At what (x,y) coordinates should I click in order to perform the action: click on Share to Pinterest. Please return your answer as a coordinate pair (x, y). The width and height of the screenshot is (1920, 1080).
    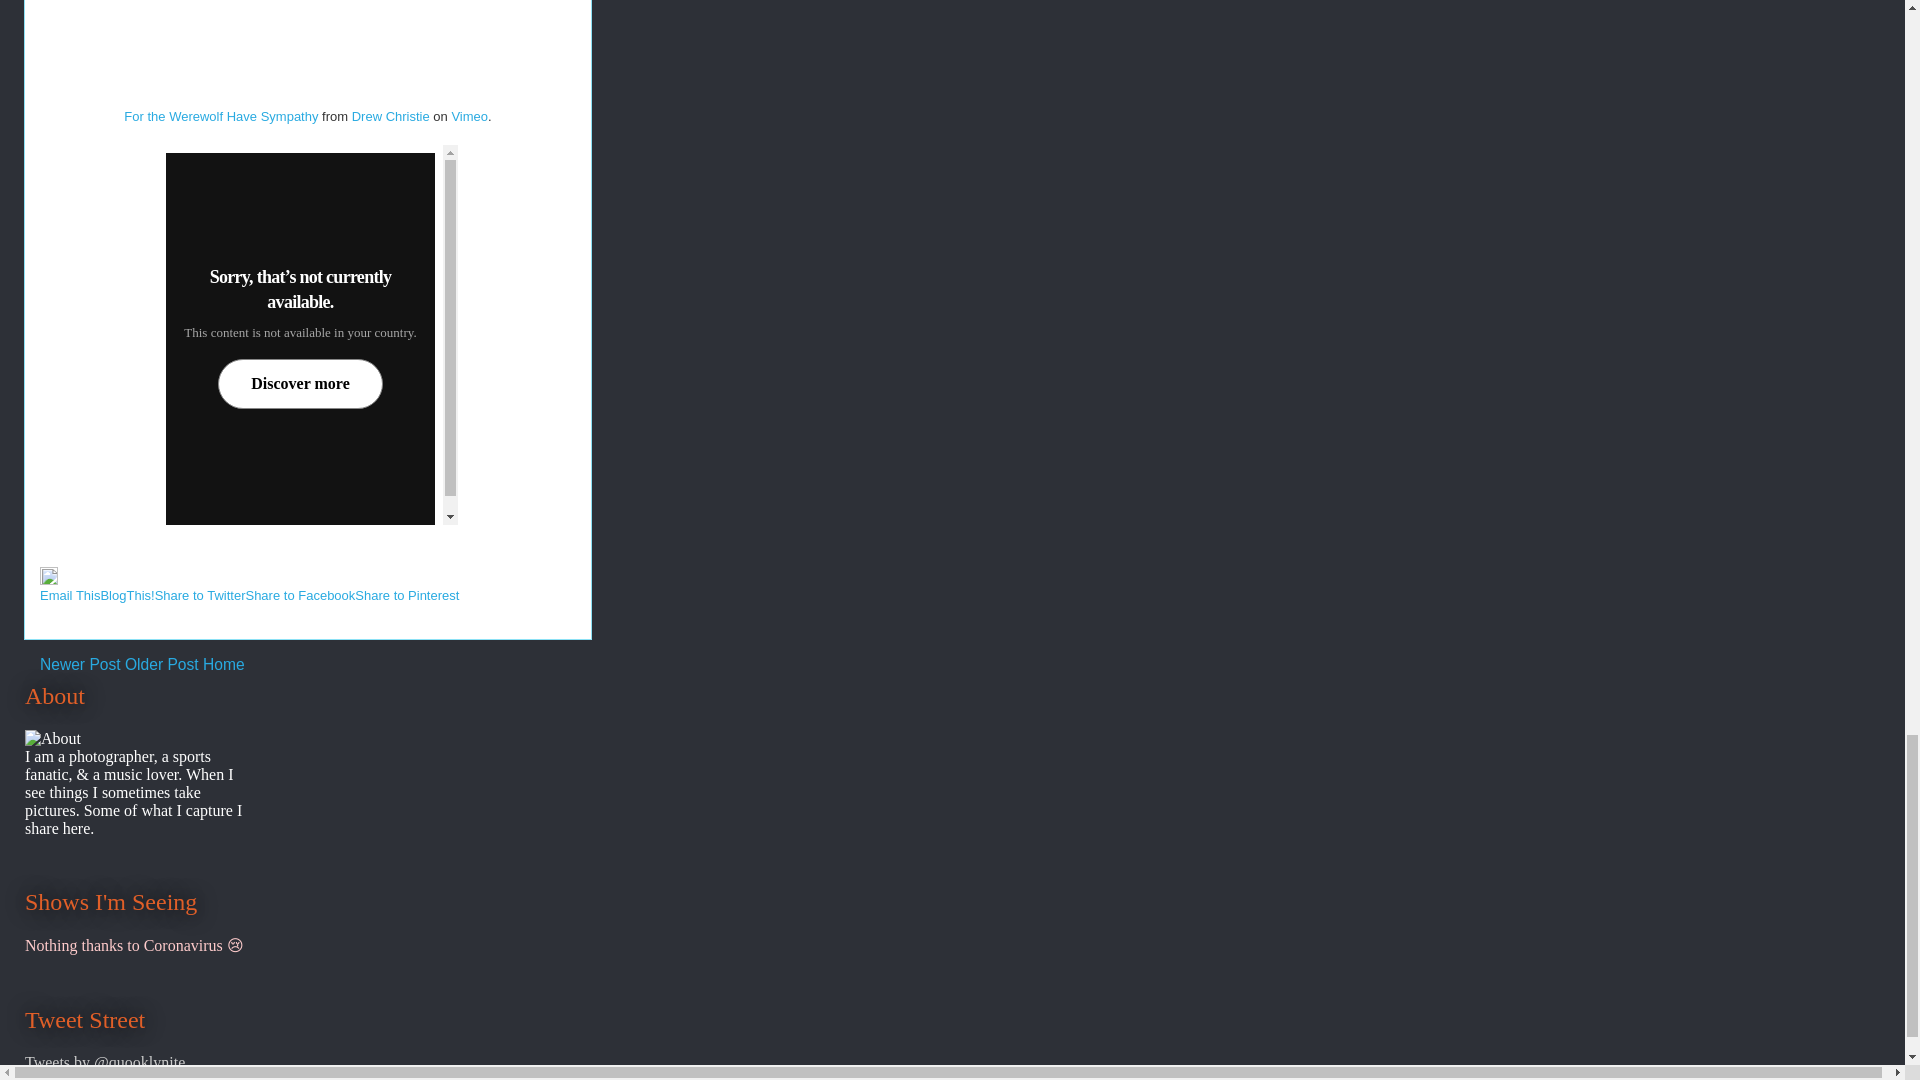
    Looking at the image, I should click on (406, 594).